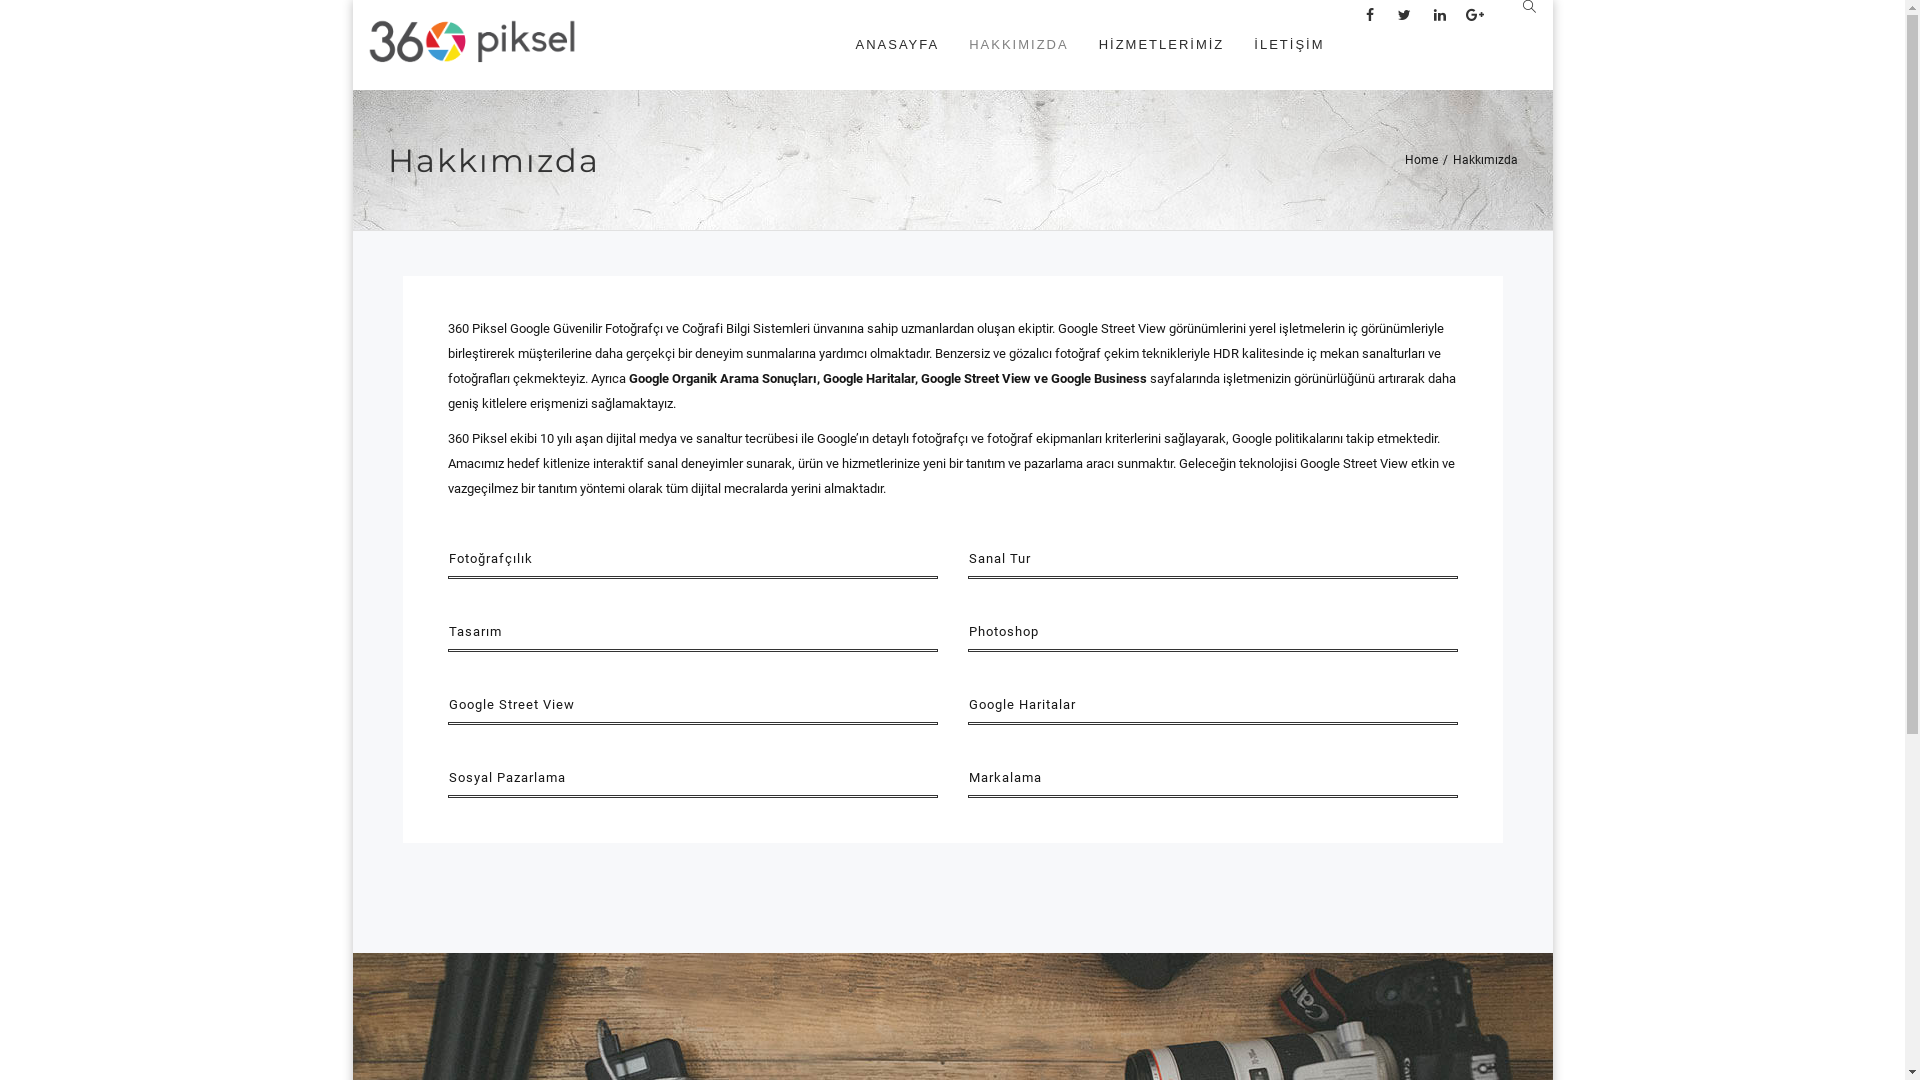 This screenshot has height=1080, width=1920. I want to click on HAKKIMIZDA, so click(1018, 45).